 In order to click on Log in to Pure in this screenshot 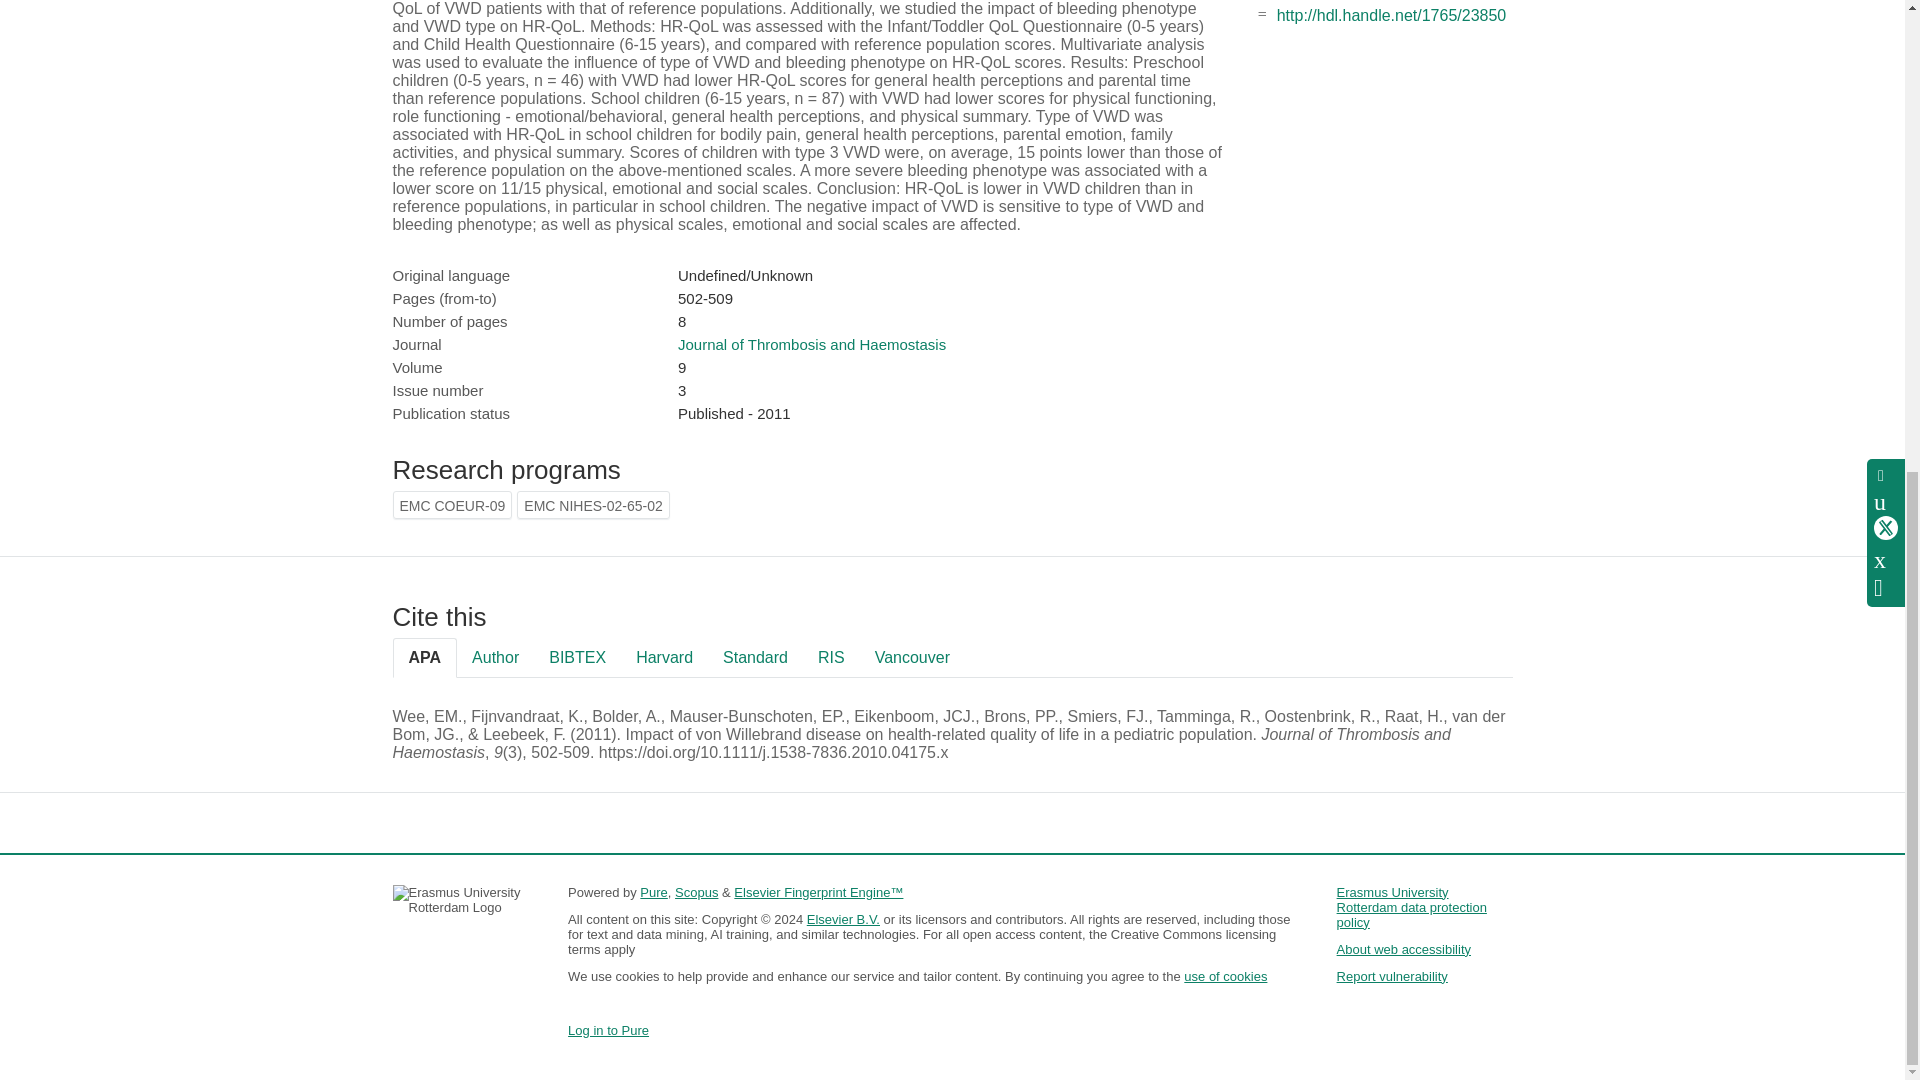, I will do `click(608, 1030)`.